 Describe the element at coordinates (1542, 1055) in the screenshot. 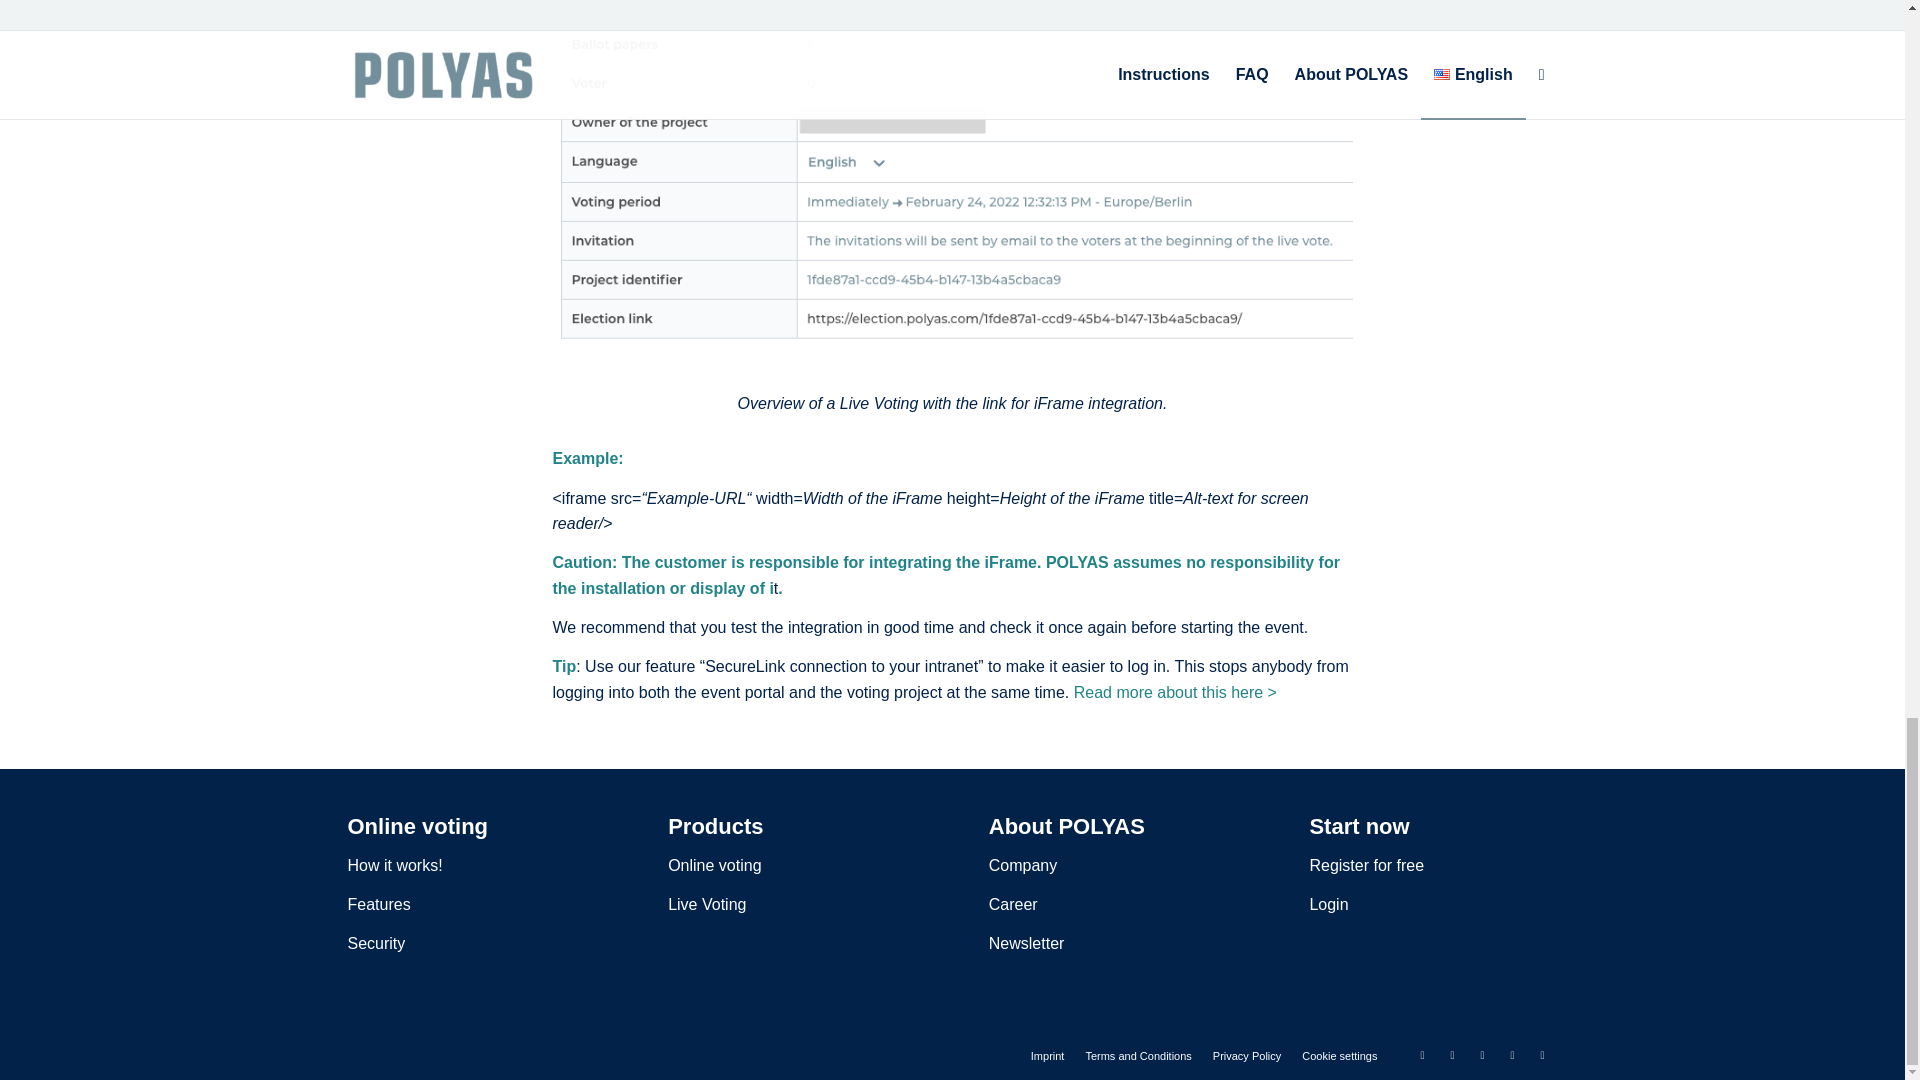

I see `Youtube` at that location.